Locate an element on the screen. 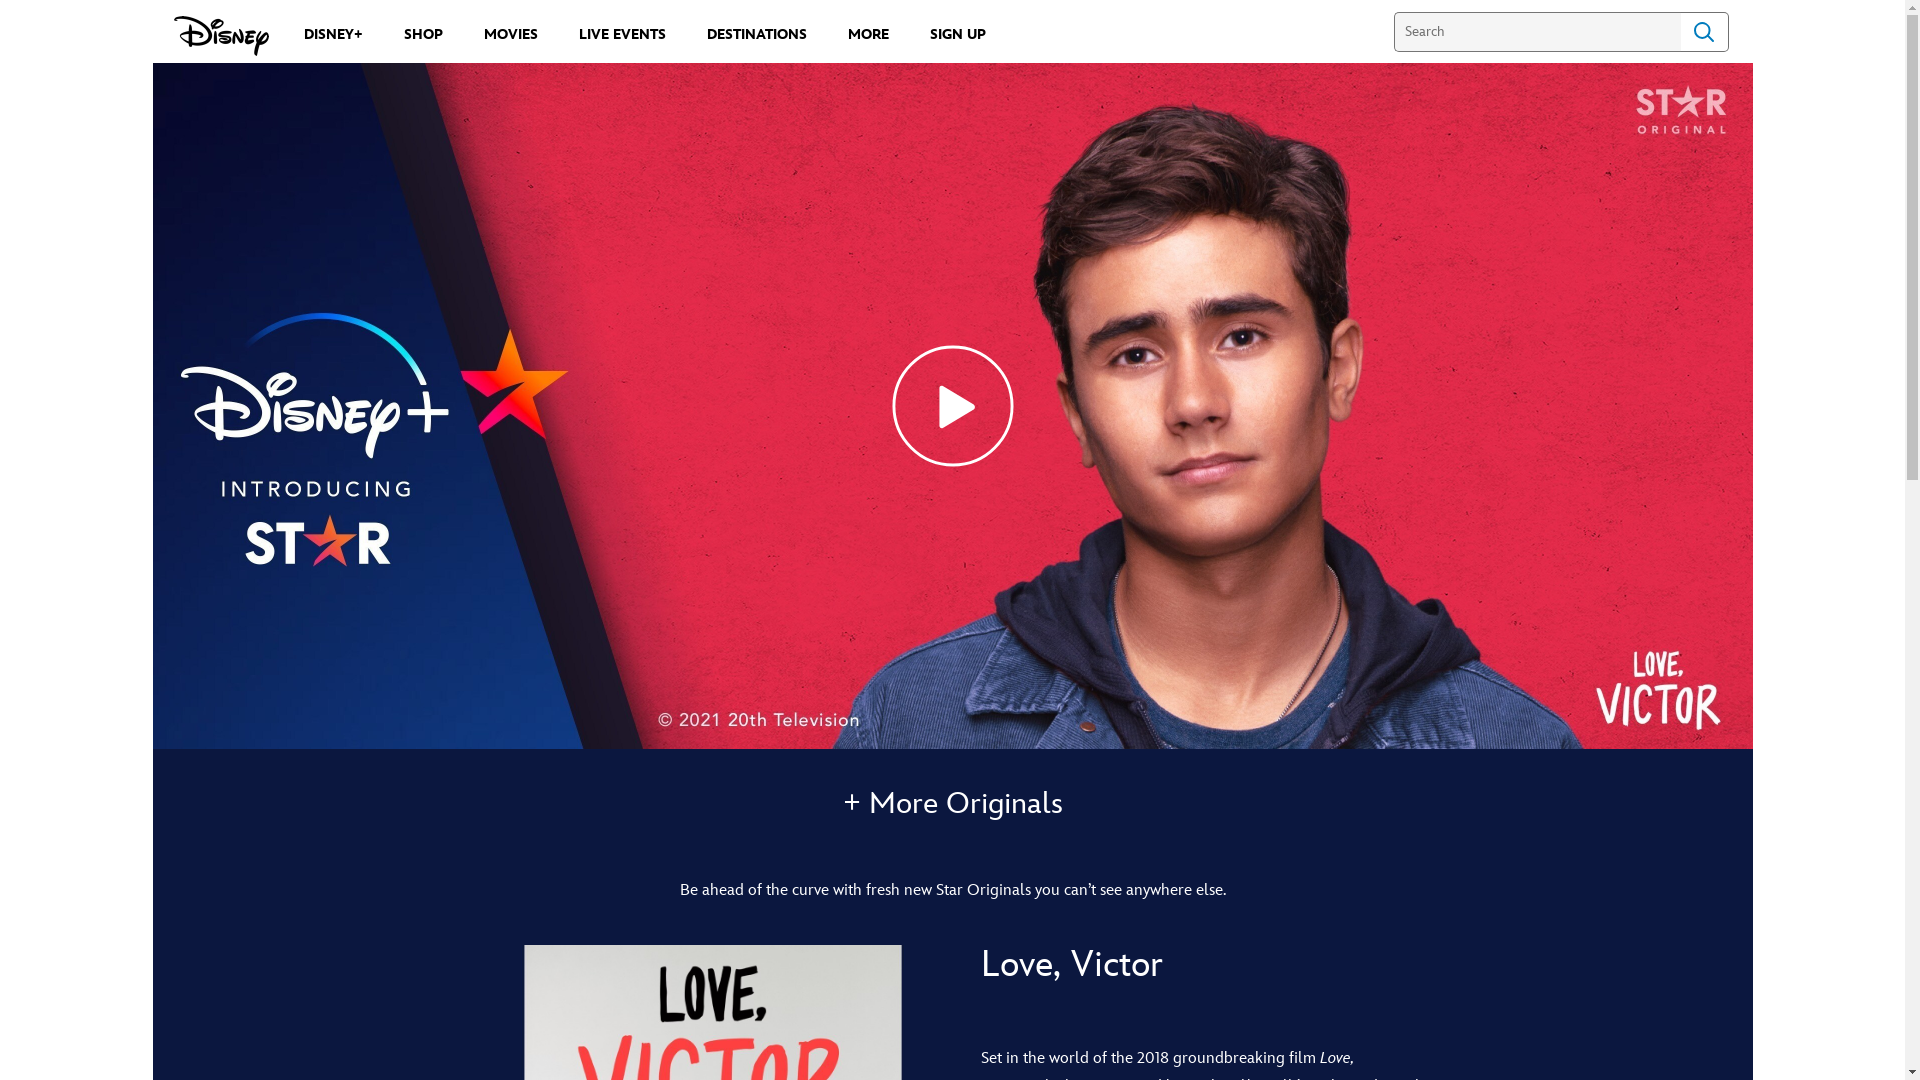 This screenshot has height=1080, width=1920. LIVE EVENTS is located at coordinates (622, 34).